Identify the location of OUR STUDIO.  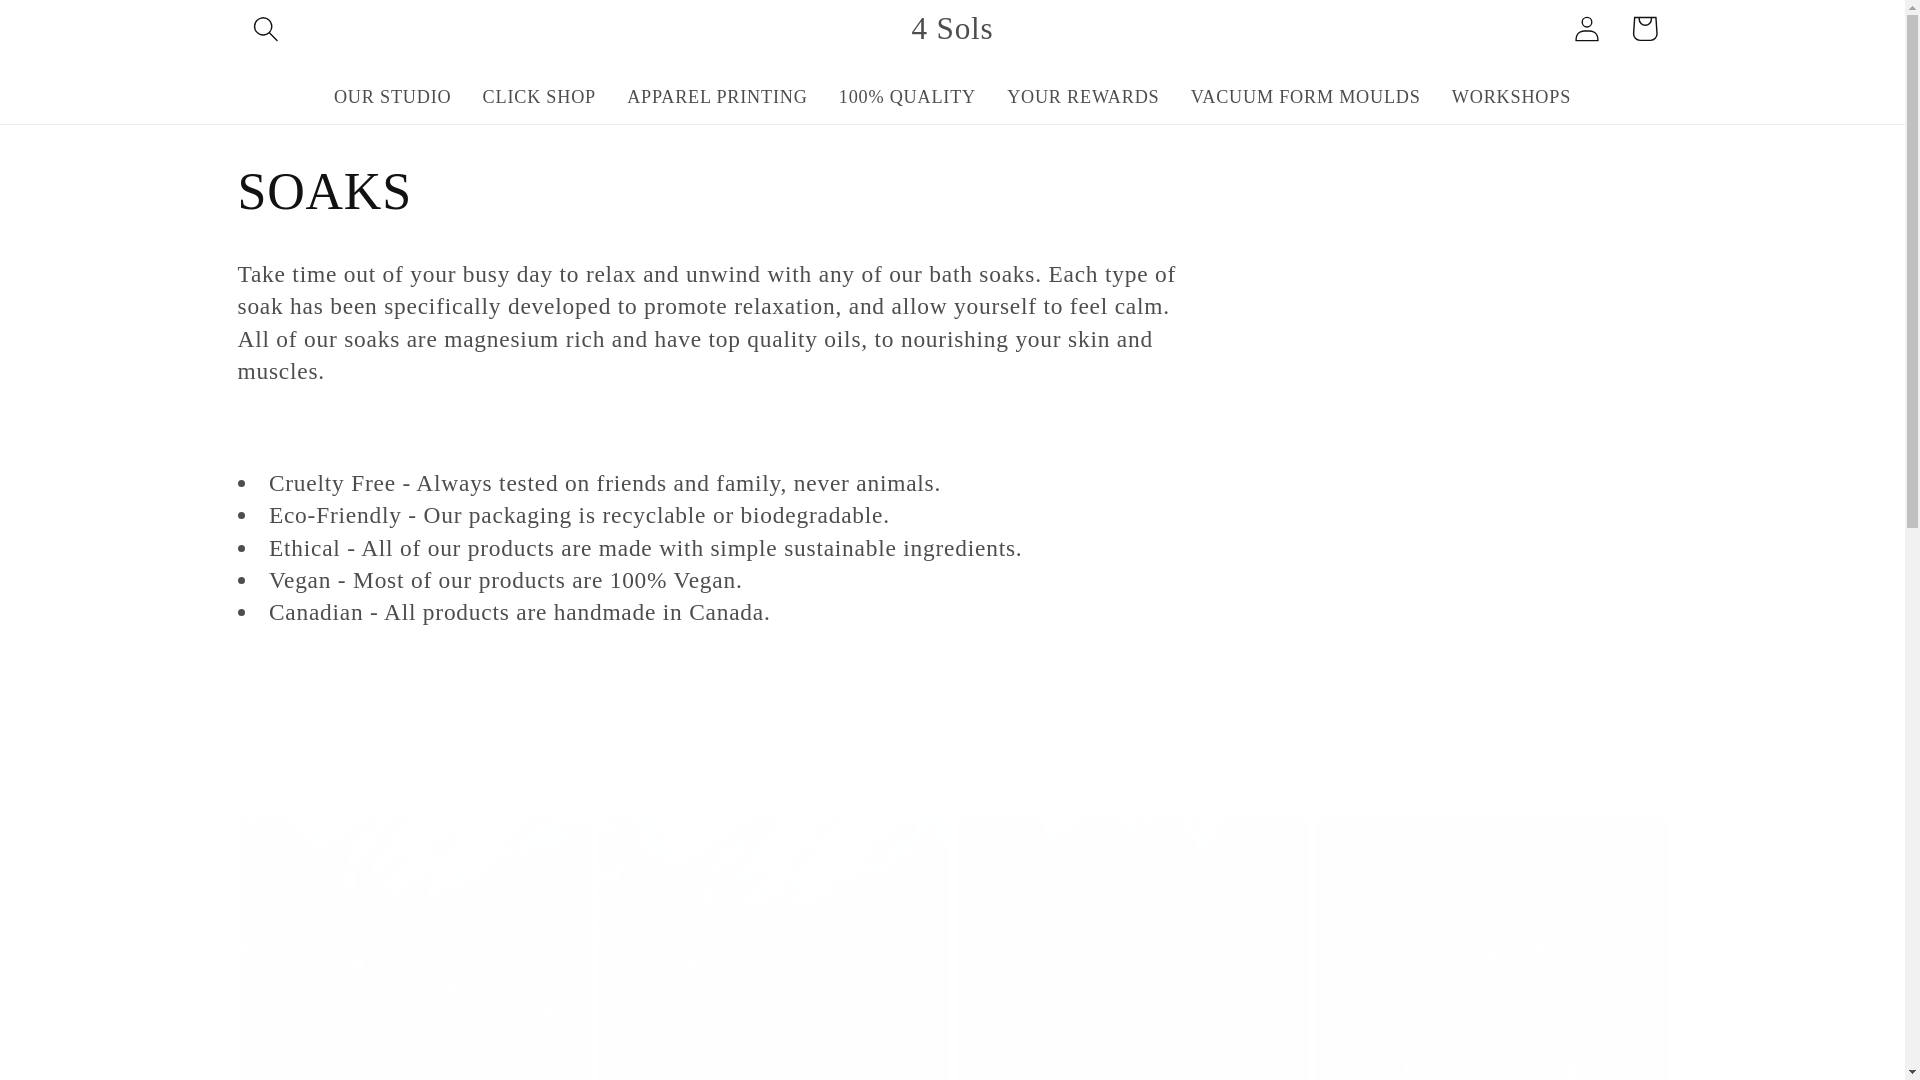
(392, 98).